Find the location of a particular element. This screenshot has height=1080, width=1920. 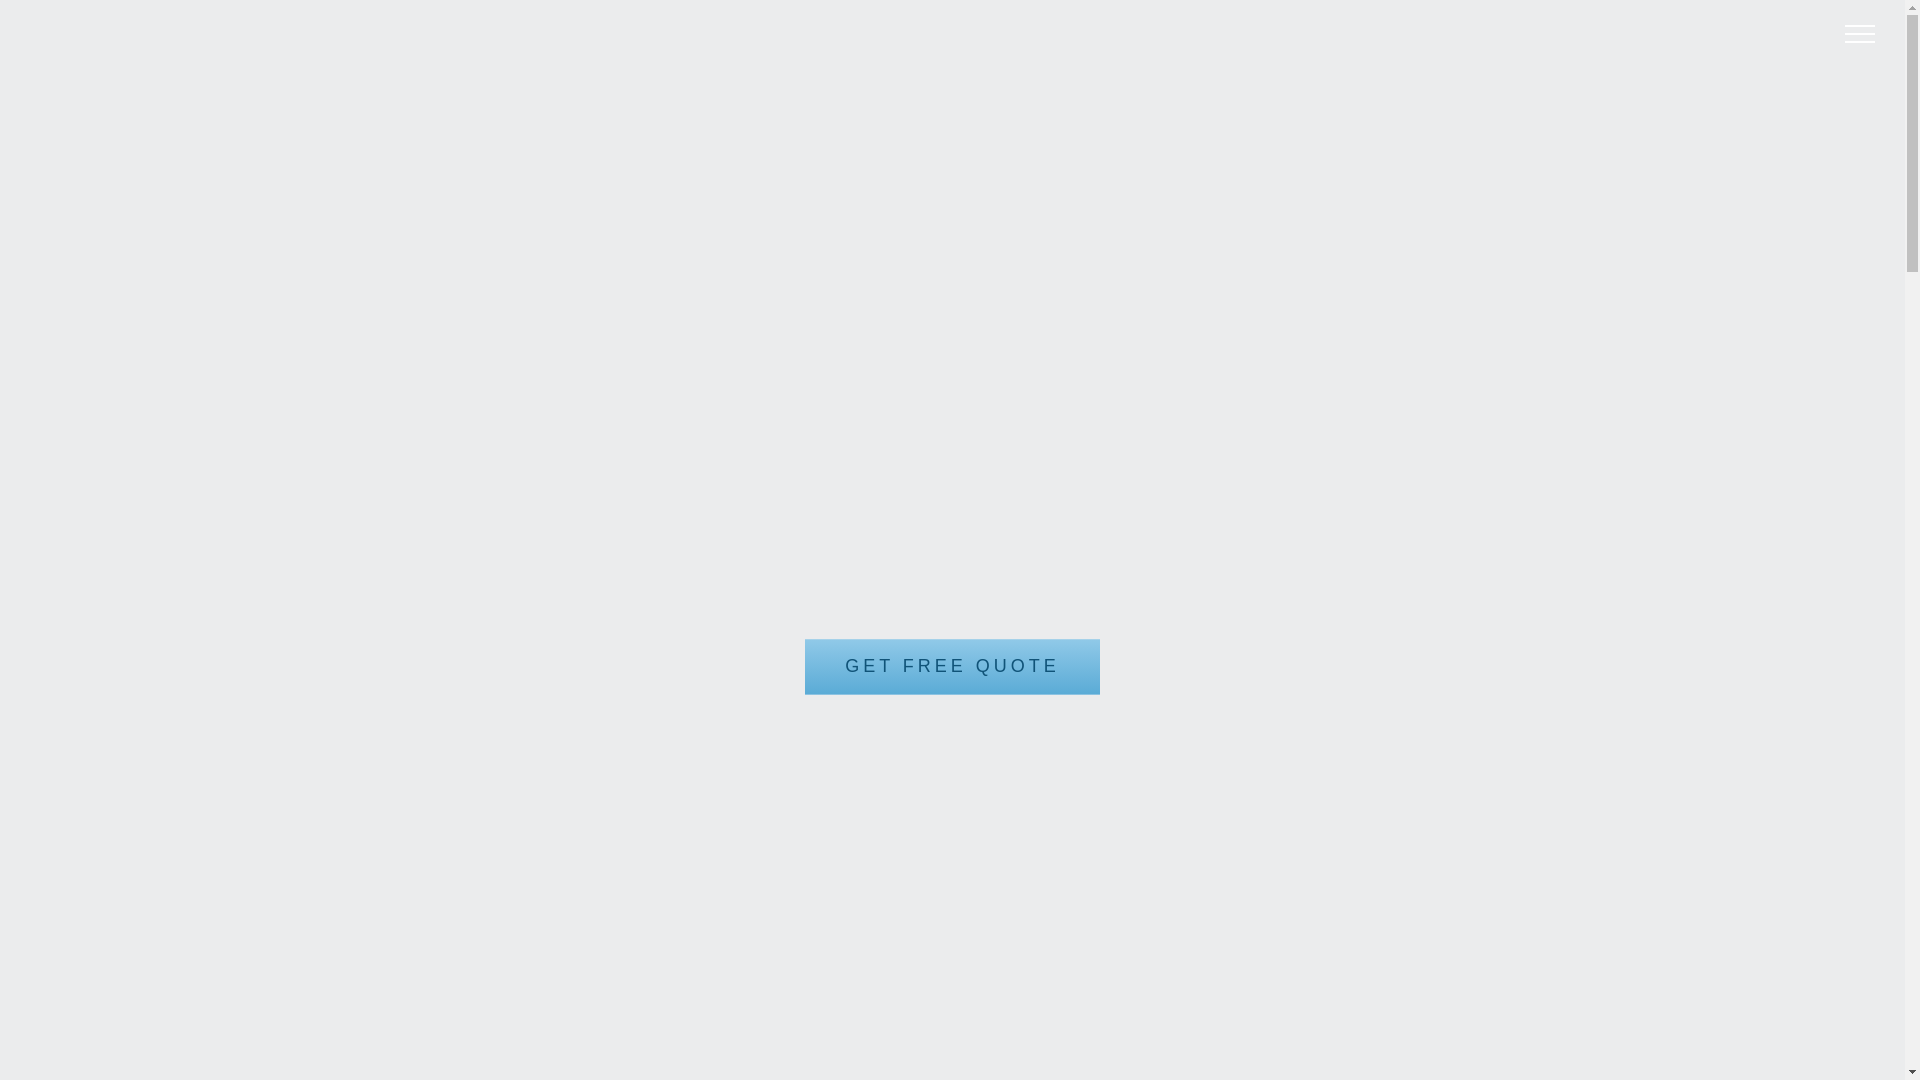

GET FREE QUOTE is located at coordinates (952, 668).